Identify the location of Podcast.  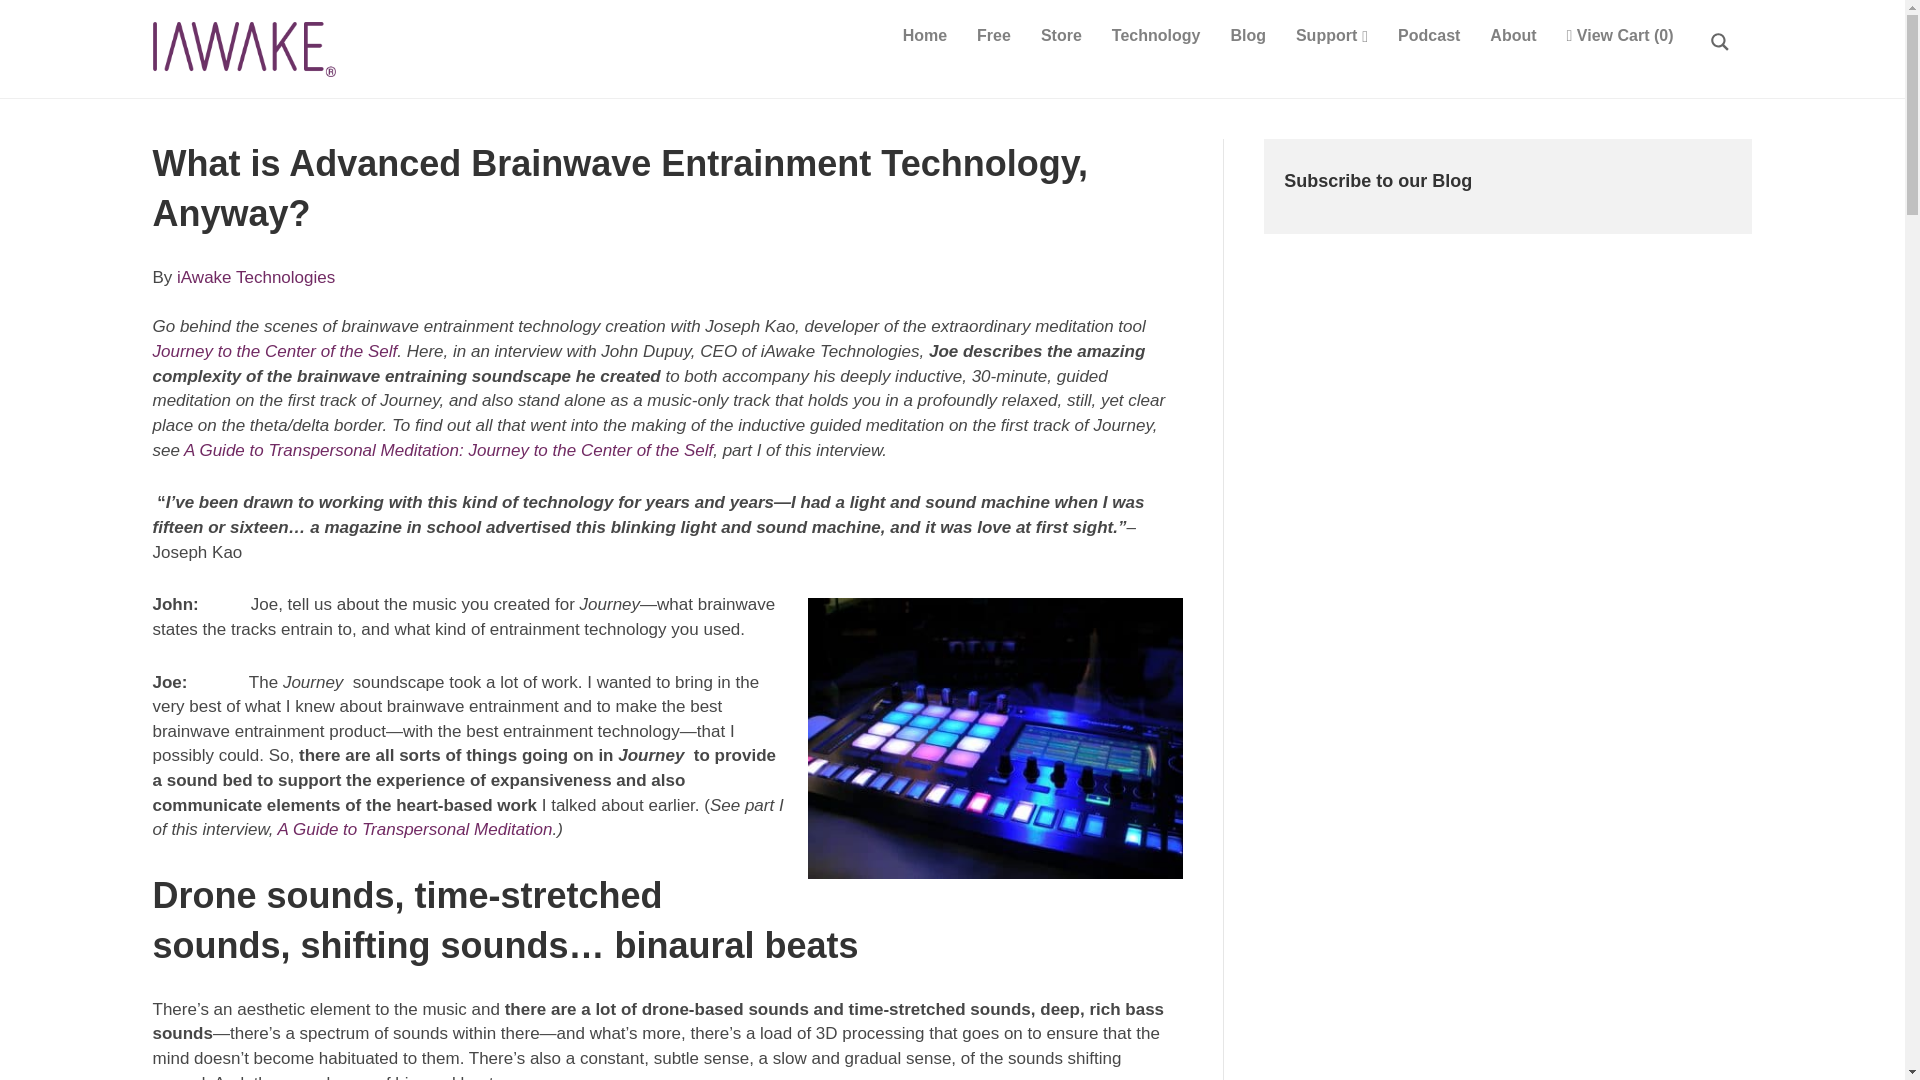
(1428, 35).